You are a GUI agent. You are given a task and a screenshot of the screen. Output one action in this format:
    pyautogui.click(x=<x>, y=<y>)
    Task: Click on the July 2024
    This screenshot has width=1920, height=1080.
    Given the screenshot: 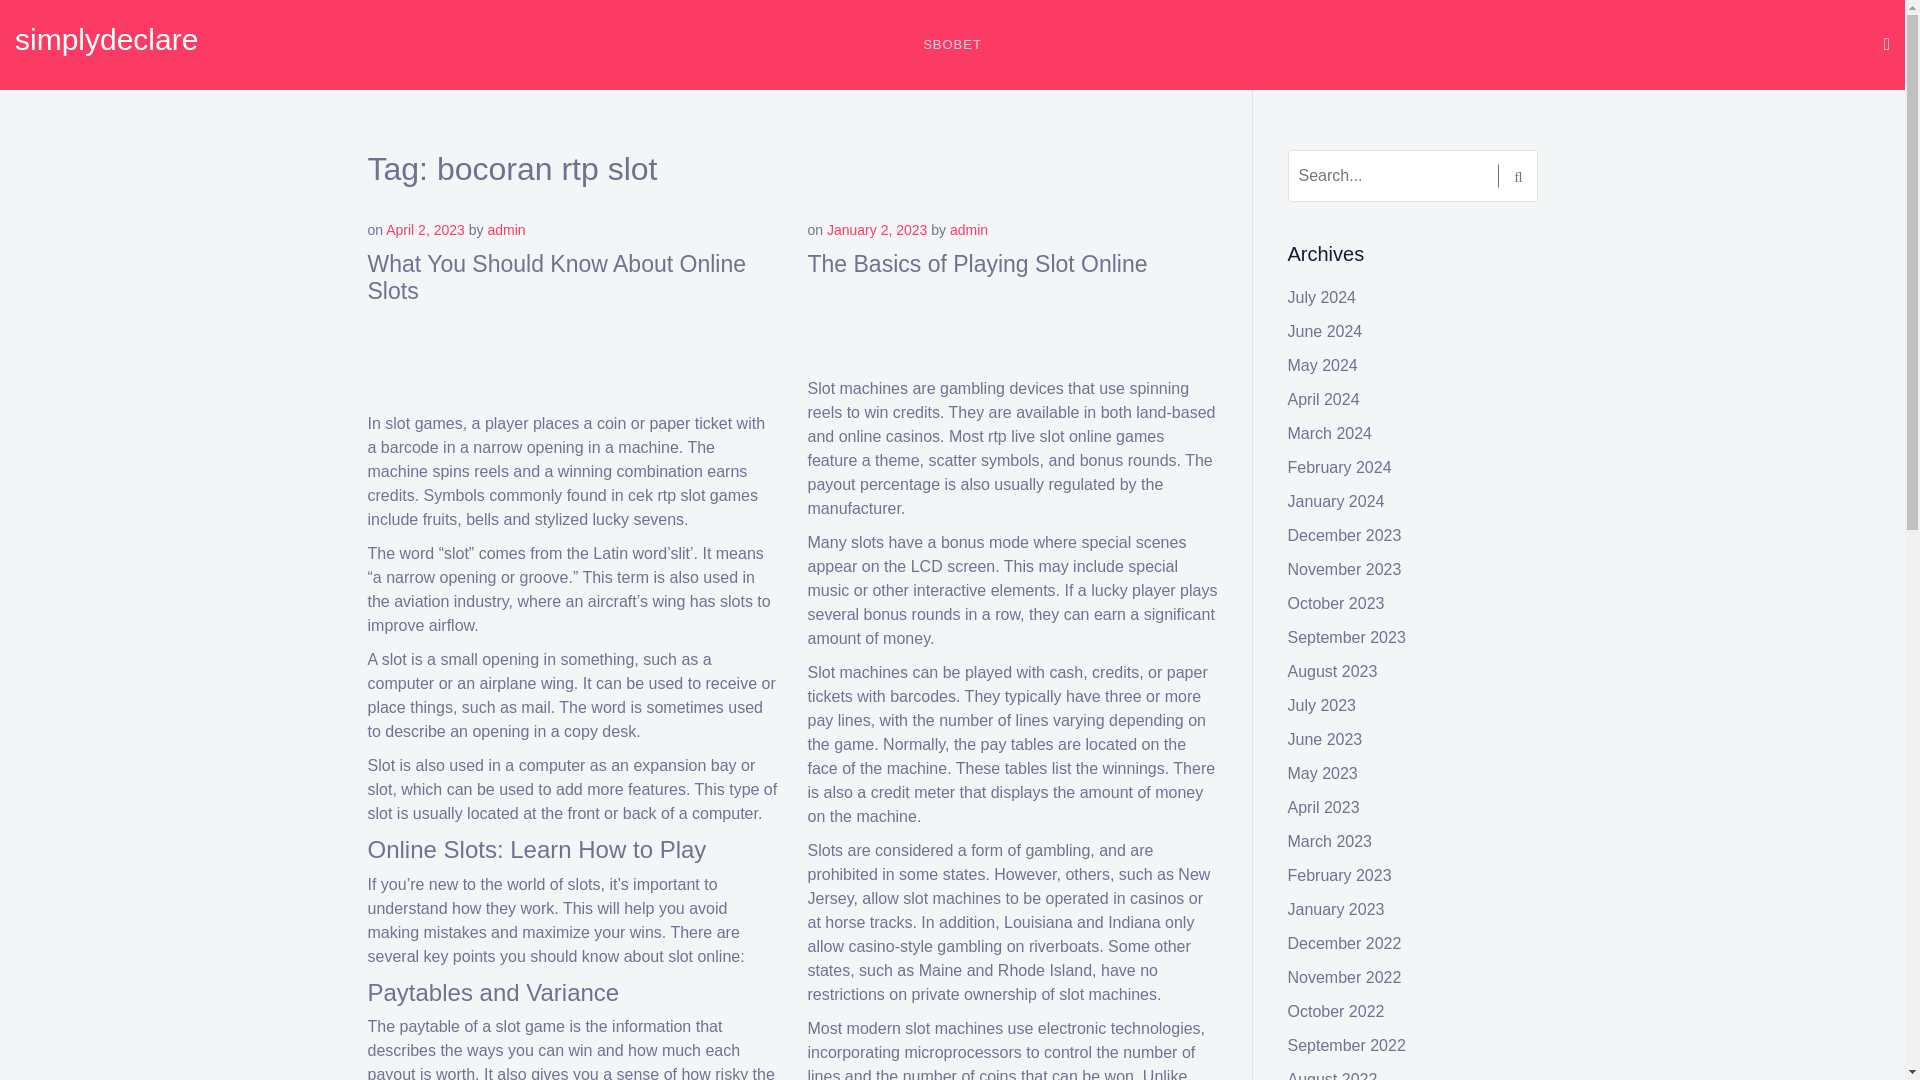 What is the action you would take?
    pyautogui.click(x=1322, y=297)
    